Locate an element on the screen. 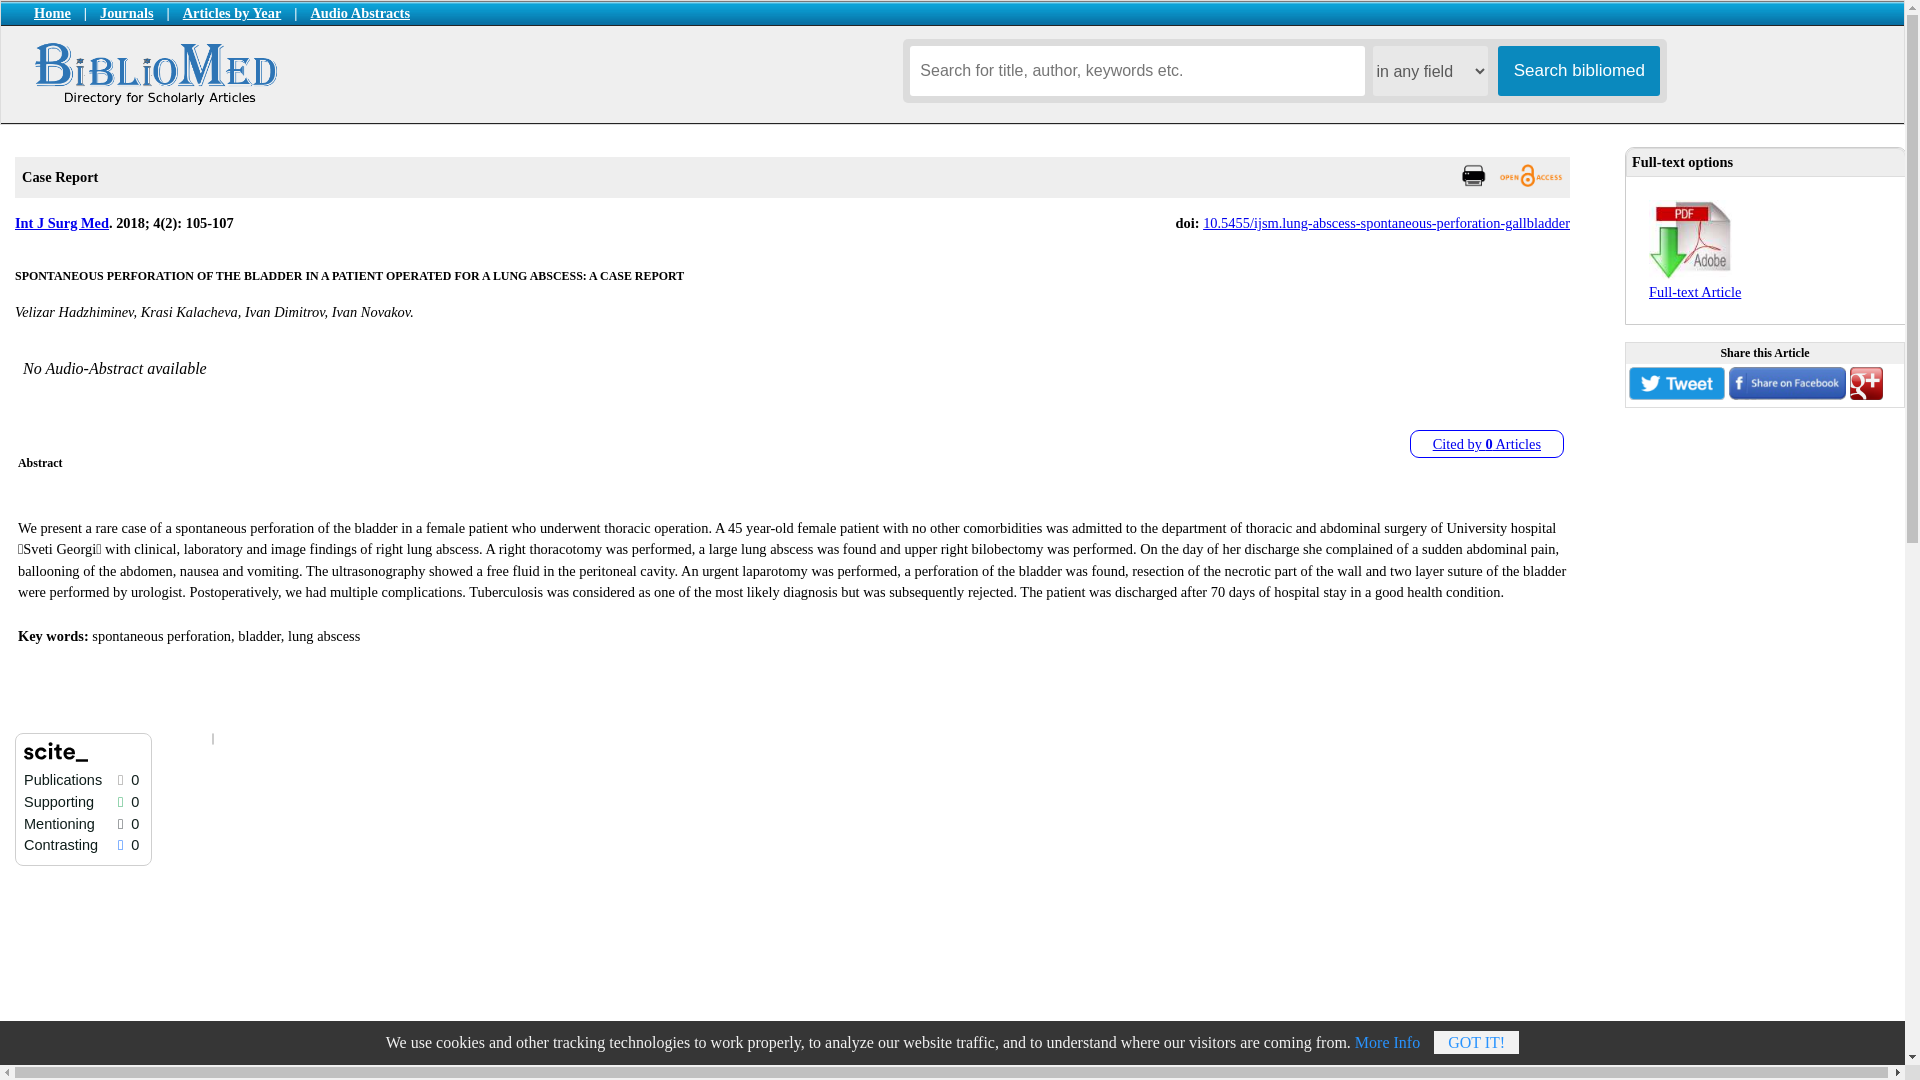  Journals is located at coordinates (126, 12).